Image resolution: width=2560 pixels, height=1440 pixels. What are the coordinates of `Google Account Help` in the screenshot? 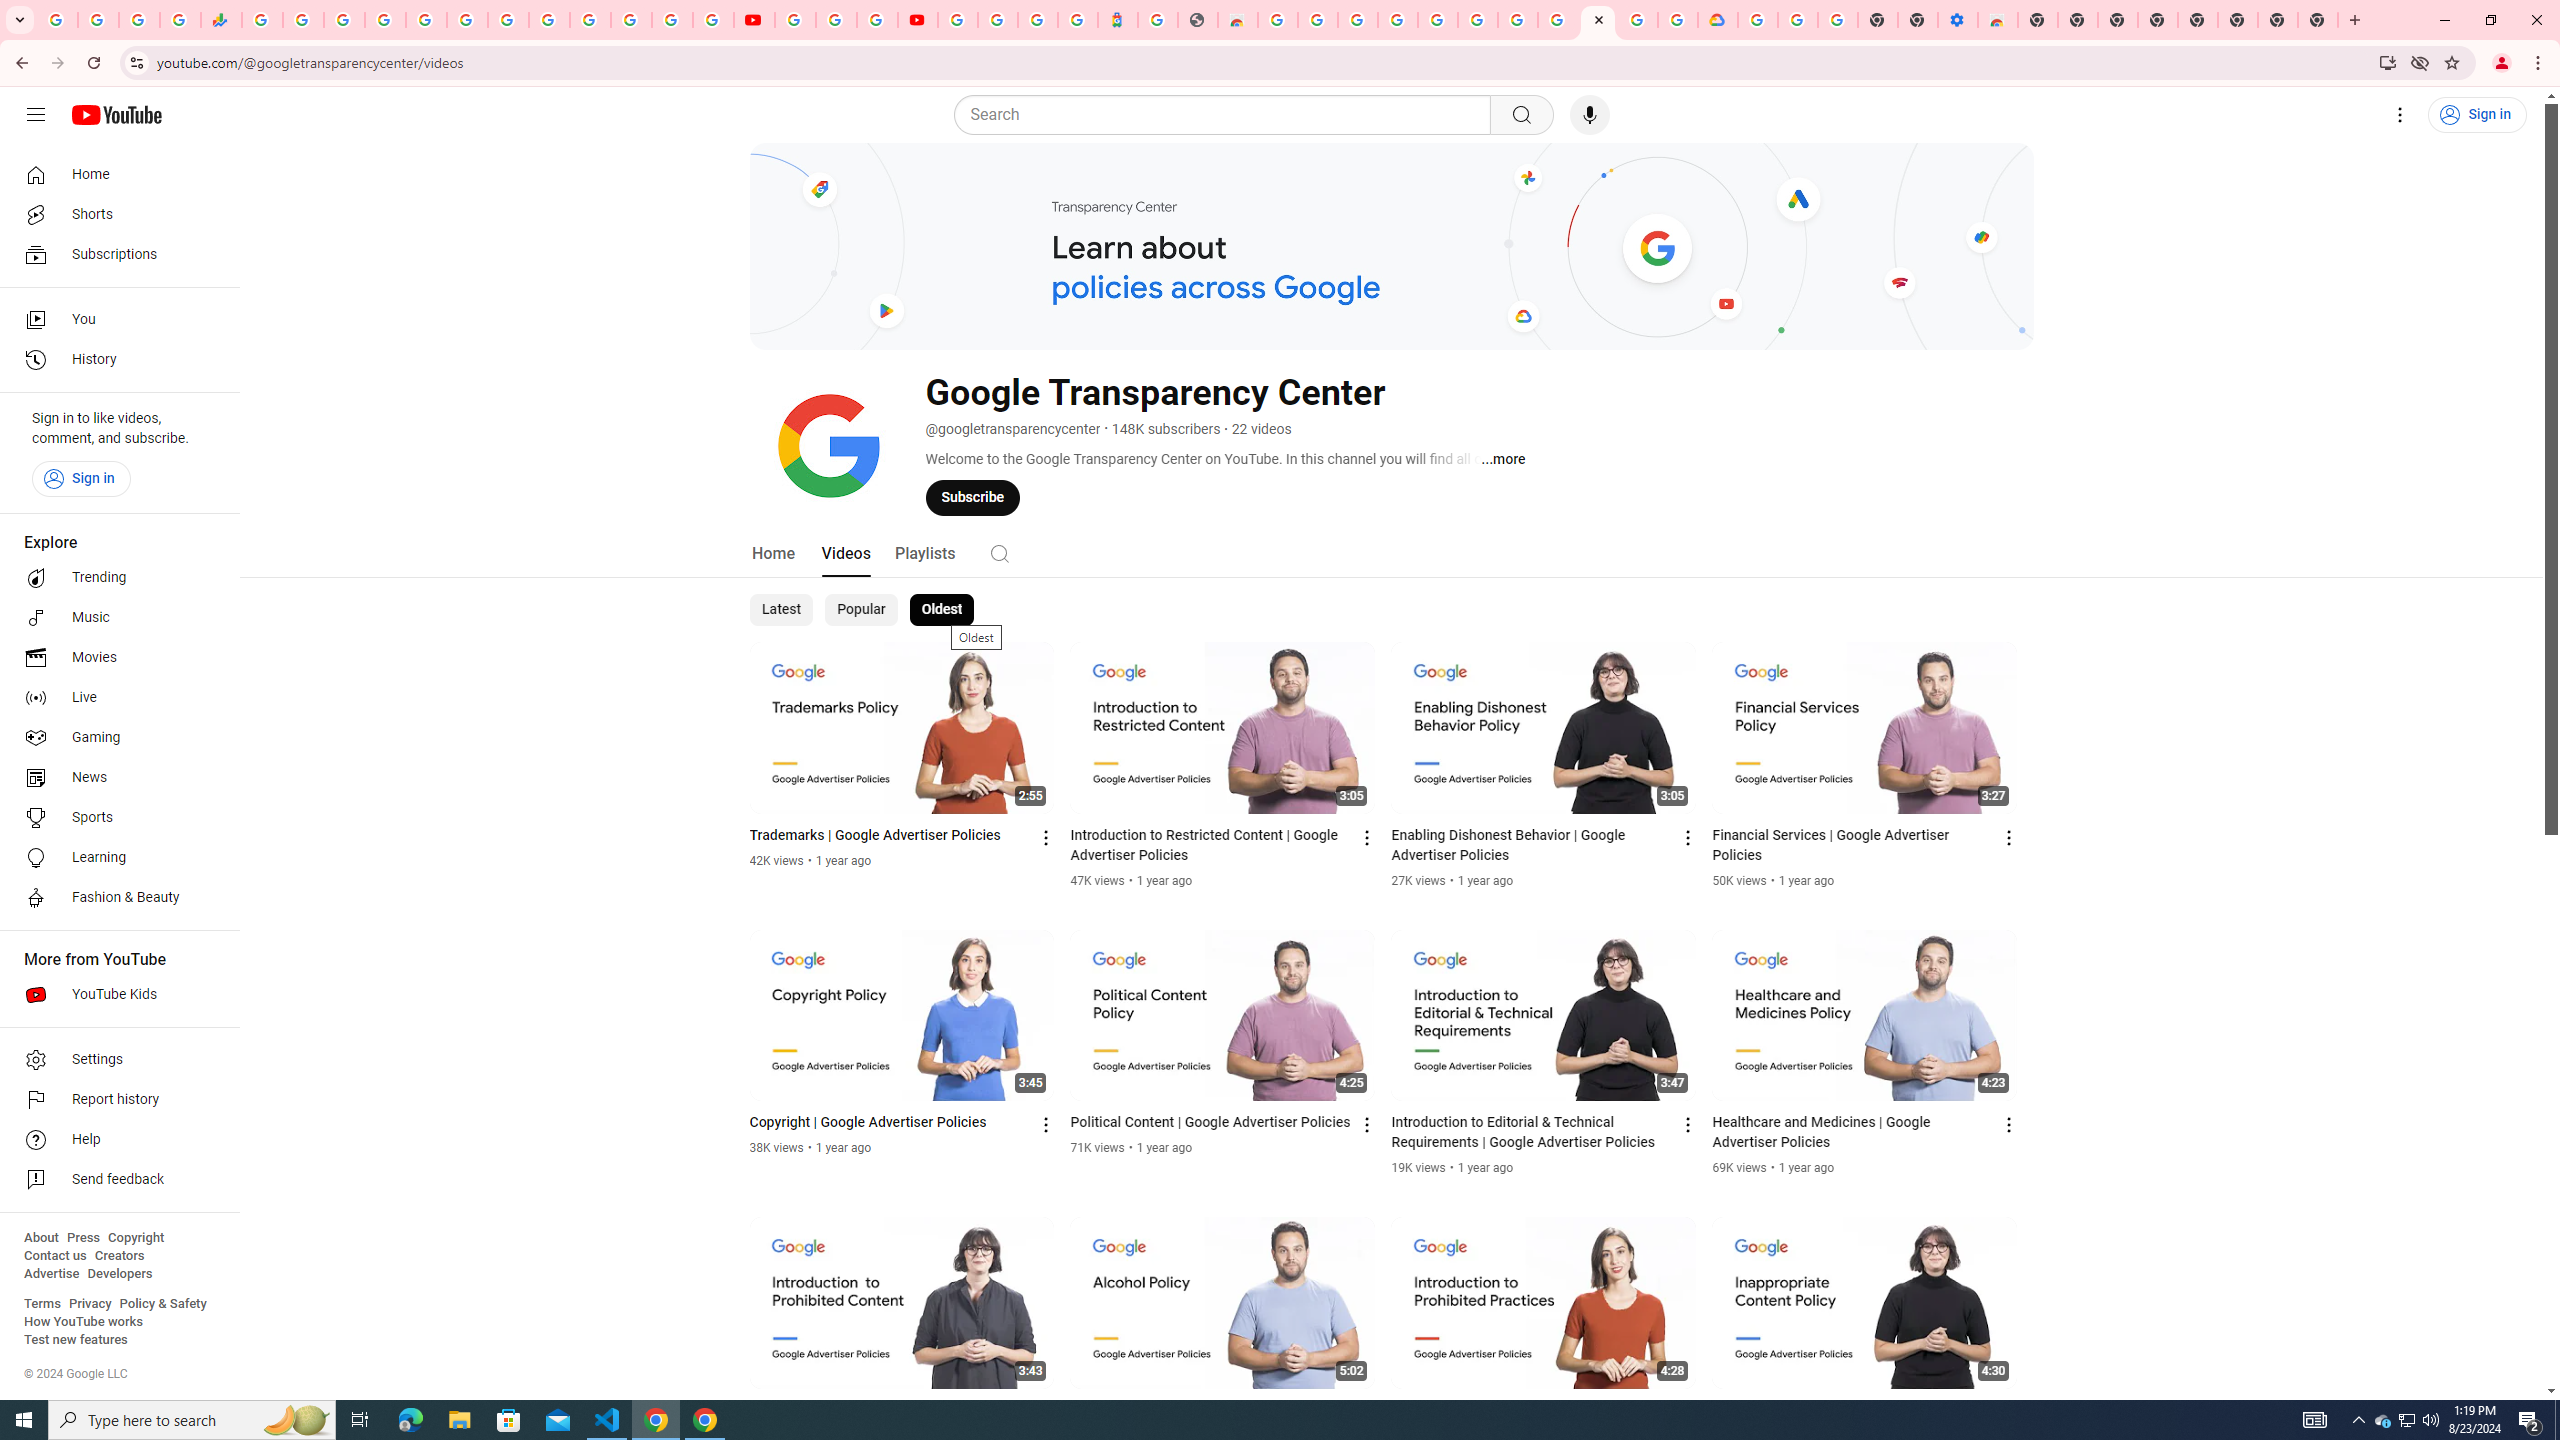 It's located at (1798, 20).